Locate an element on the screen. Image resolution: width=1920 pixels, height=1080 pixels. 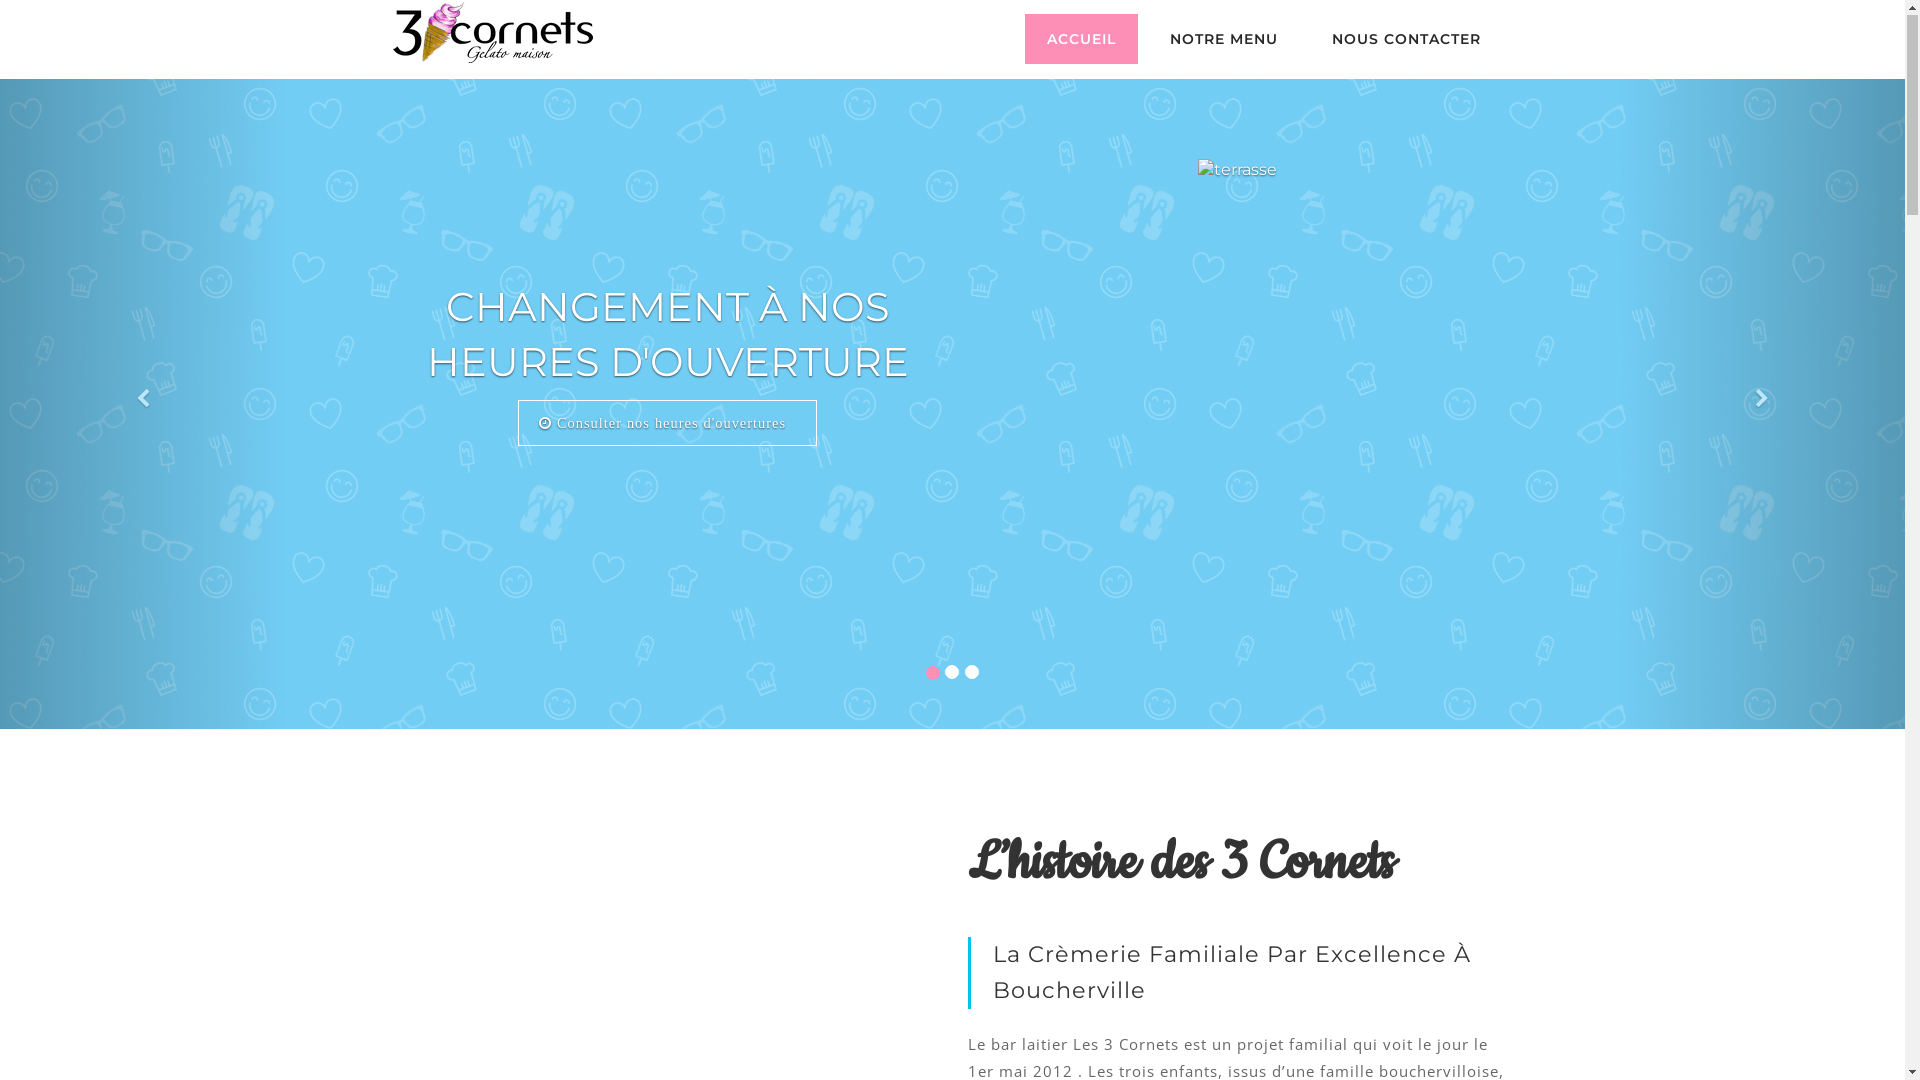
NOUS CONTACTER is located at coordinates (1406, 40).